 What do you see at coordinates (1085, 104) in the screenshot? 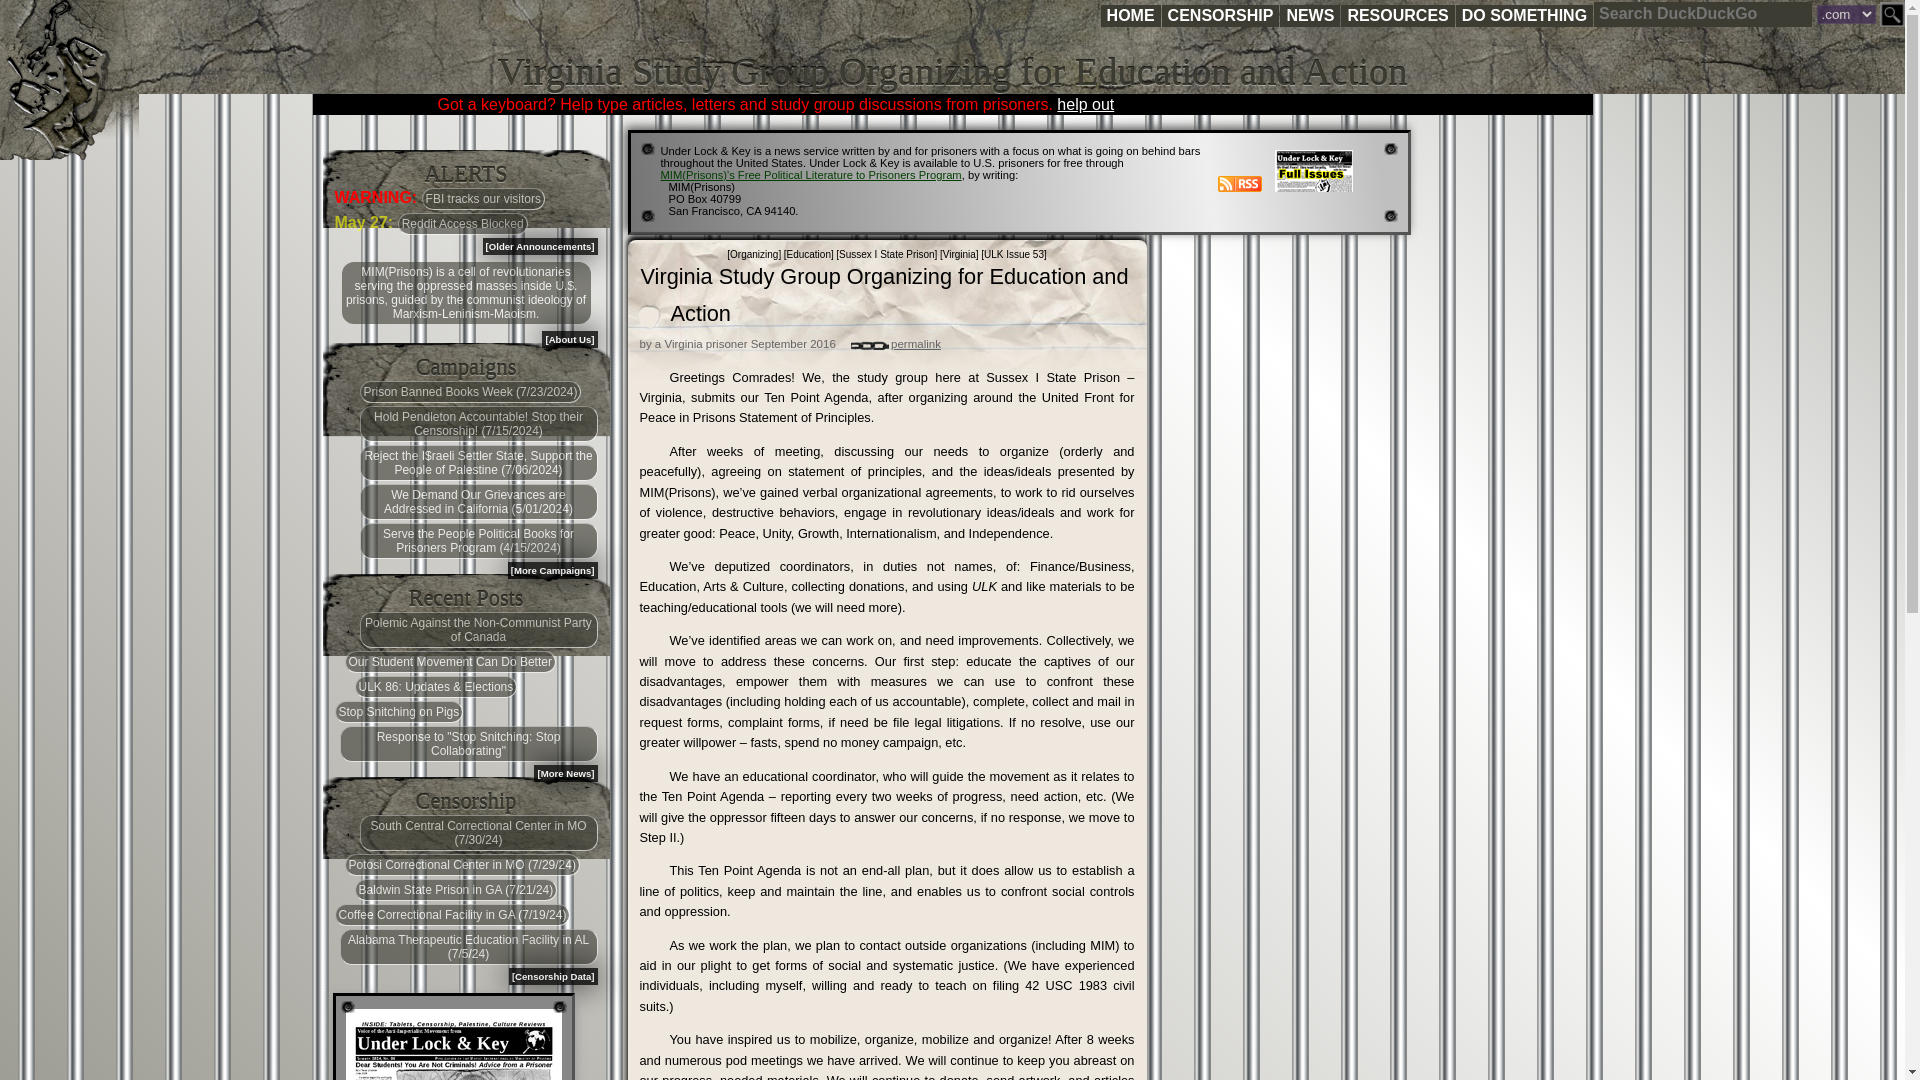
I see `help out` at bounding box center [1085, 104].